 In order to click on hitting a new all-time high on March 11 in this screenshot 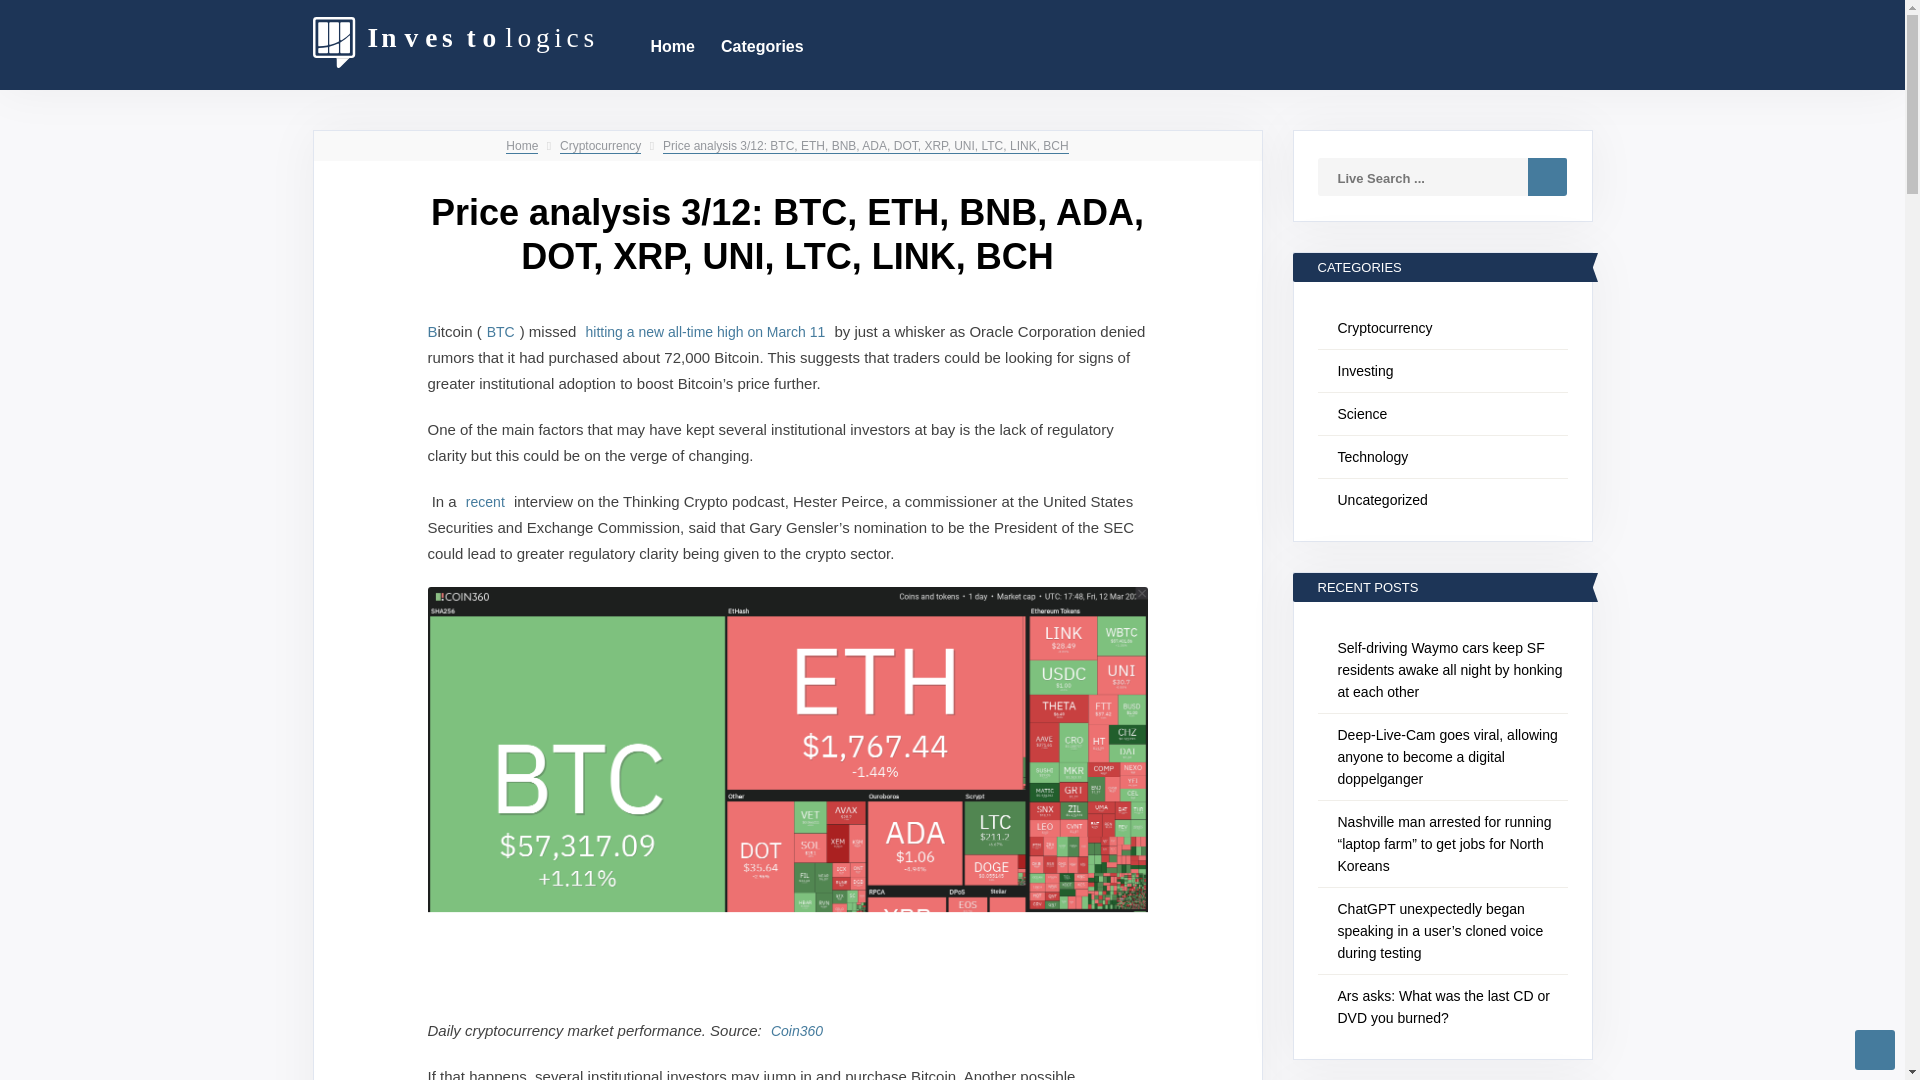, I will do `click(706, 331)`.